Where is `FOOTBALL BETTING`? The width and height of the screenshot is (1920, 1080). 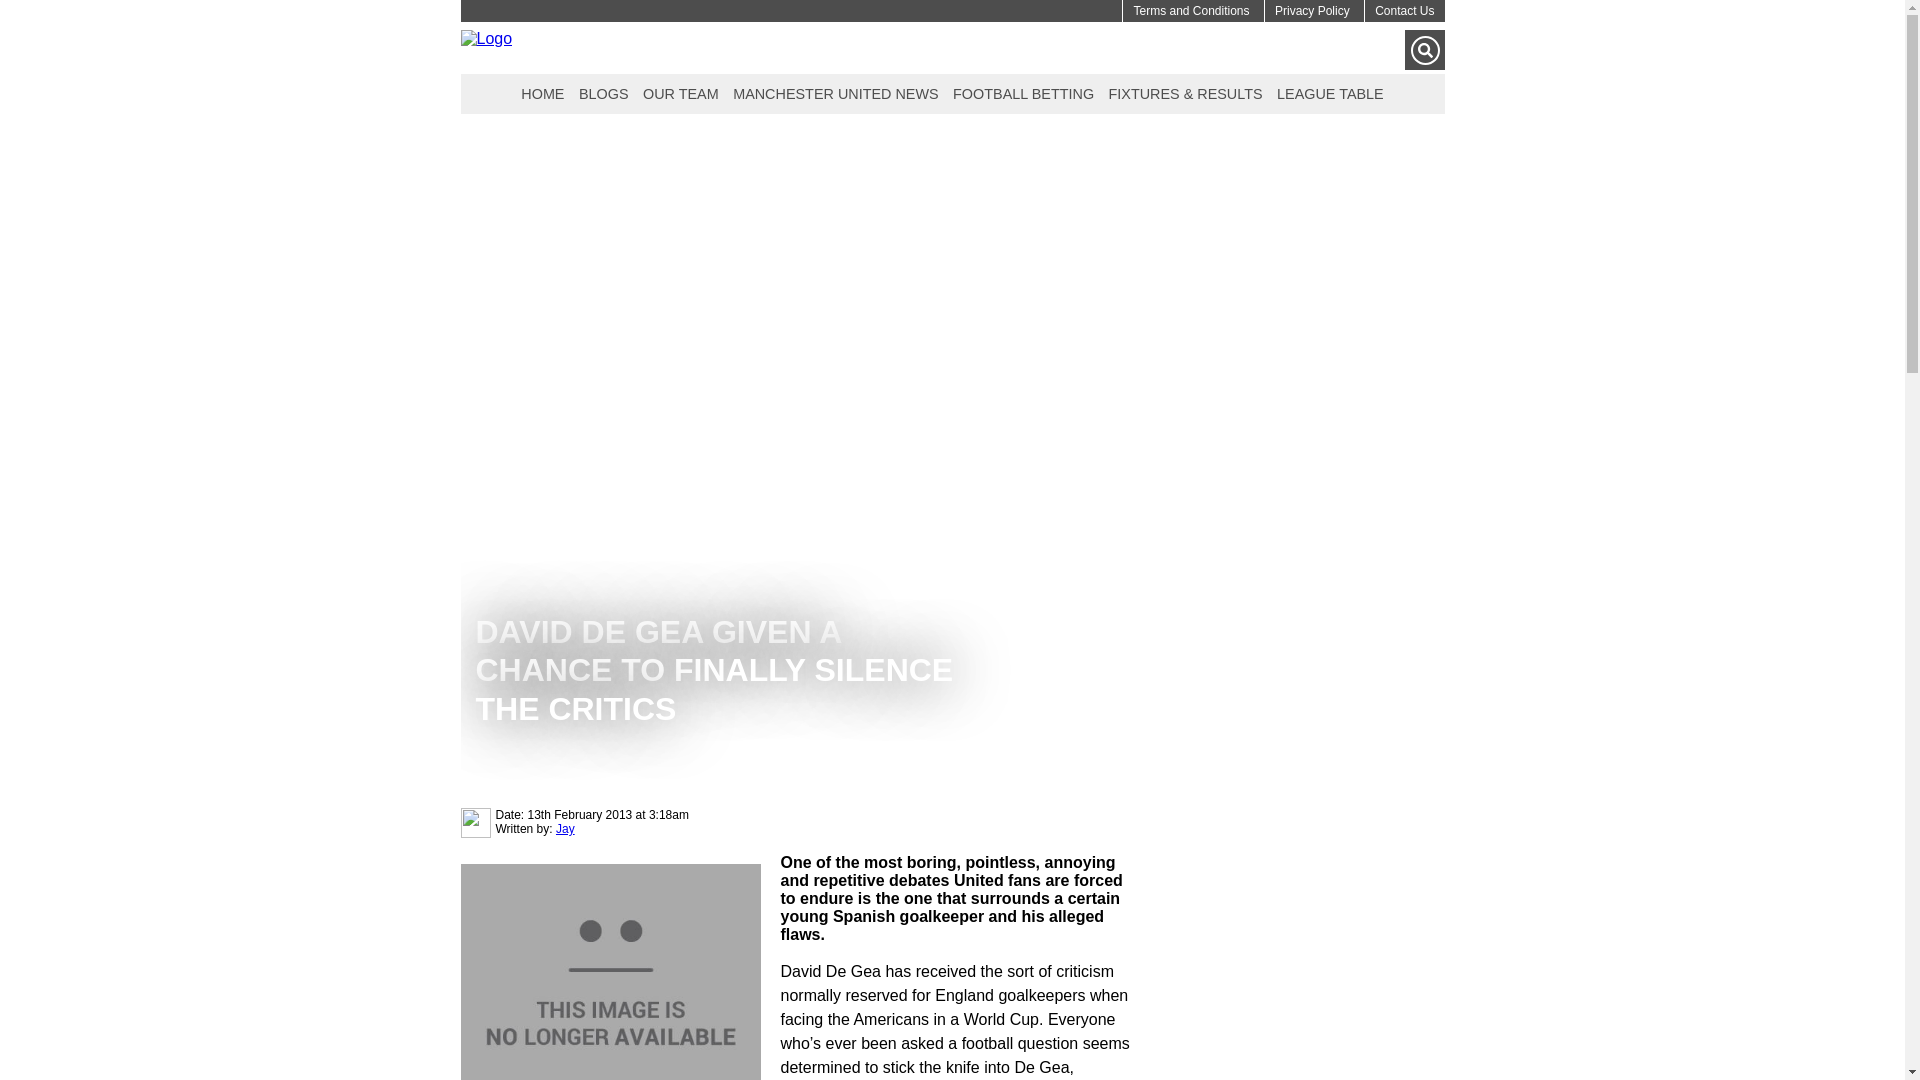 FOOTBALL BETTING is located at coordinates (1023, 92).